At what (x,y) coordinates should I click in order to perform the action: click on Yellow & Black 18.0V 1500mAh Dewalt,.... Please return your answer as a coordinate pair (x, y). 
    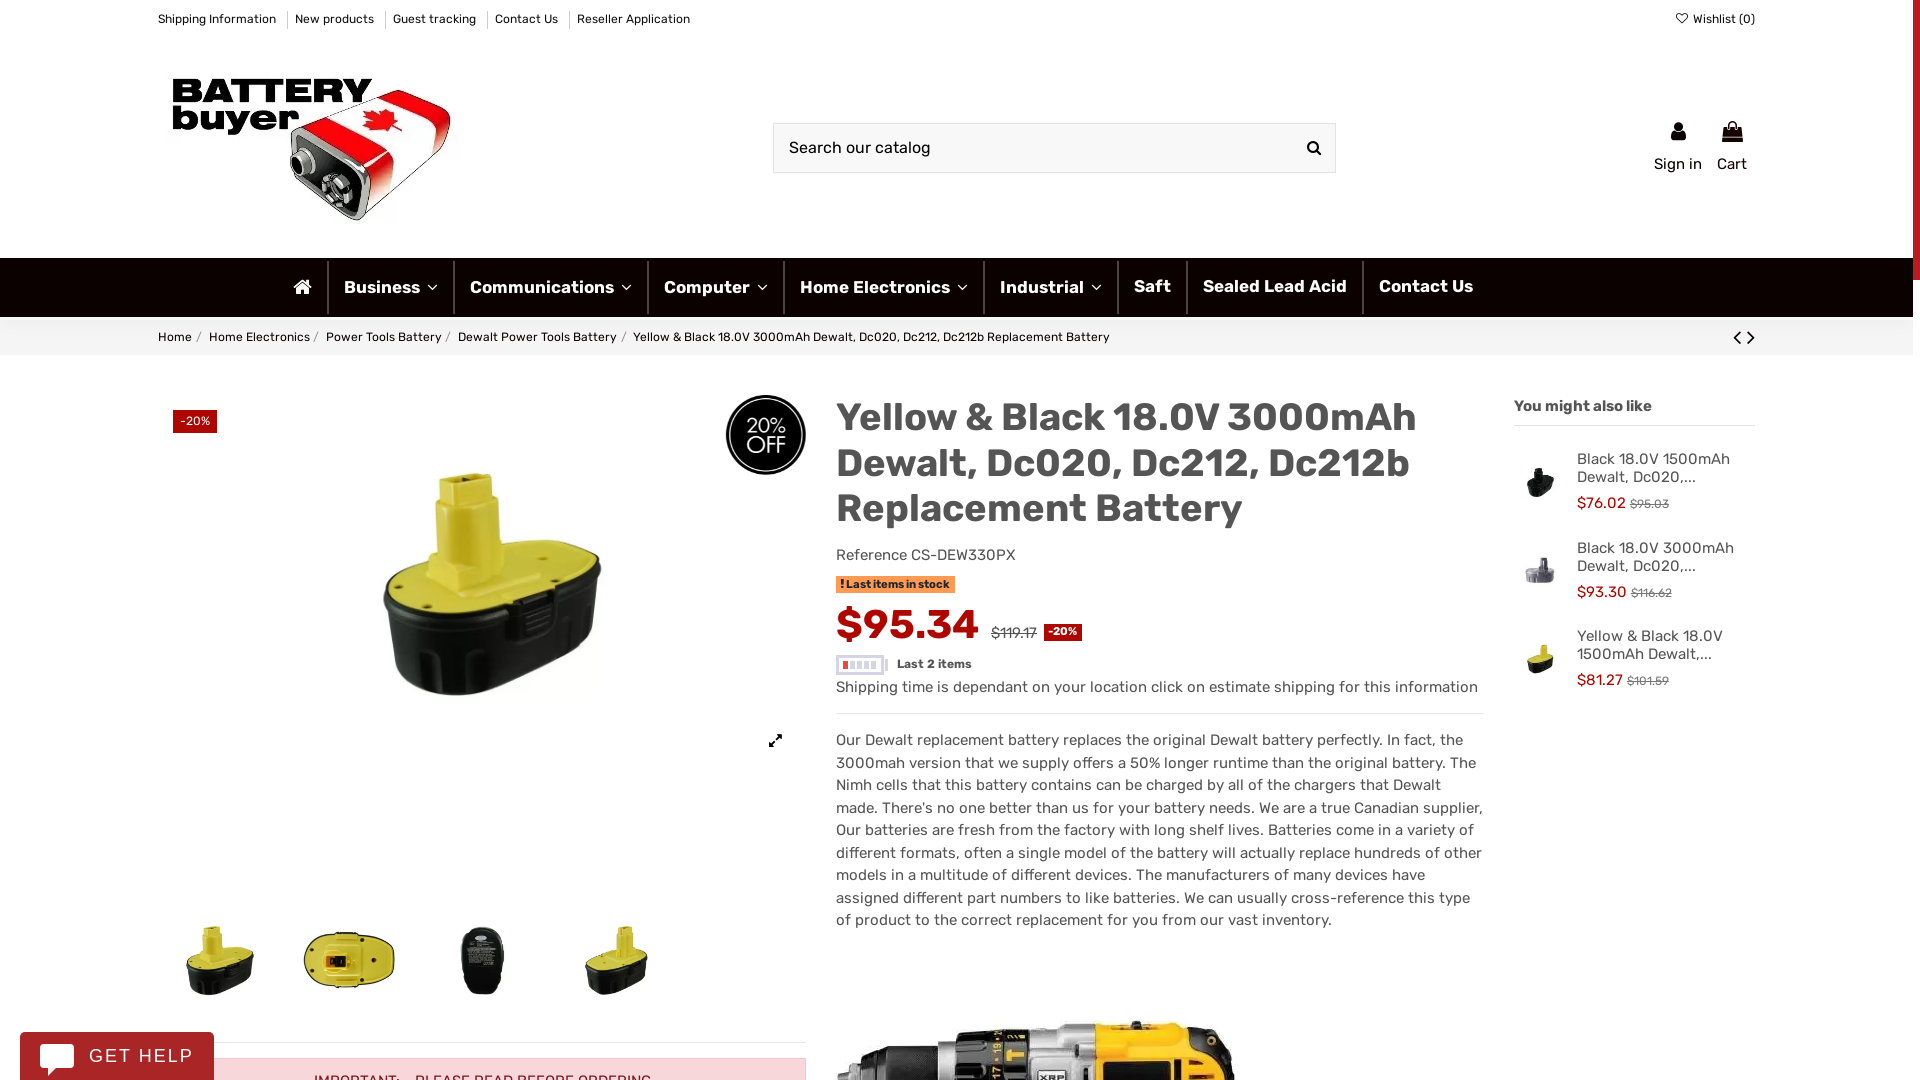
    Looking at the image, I should click on (1650, 645).